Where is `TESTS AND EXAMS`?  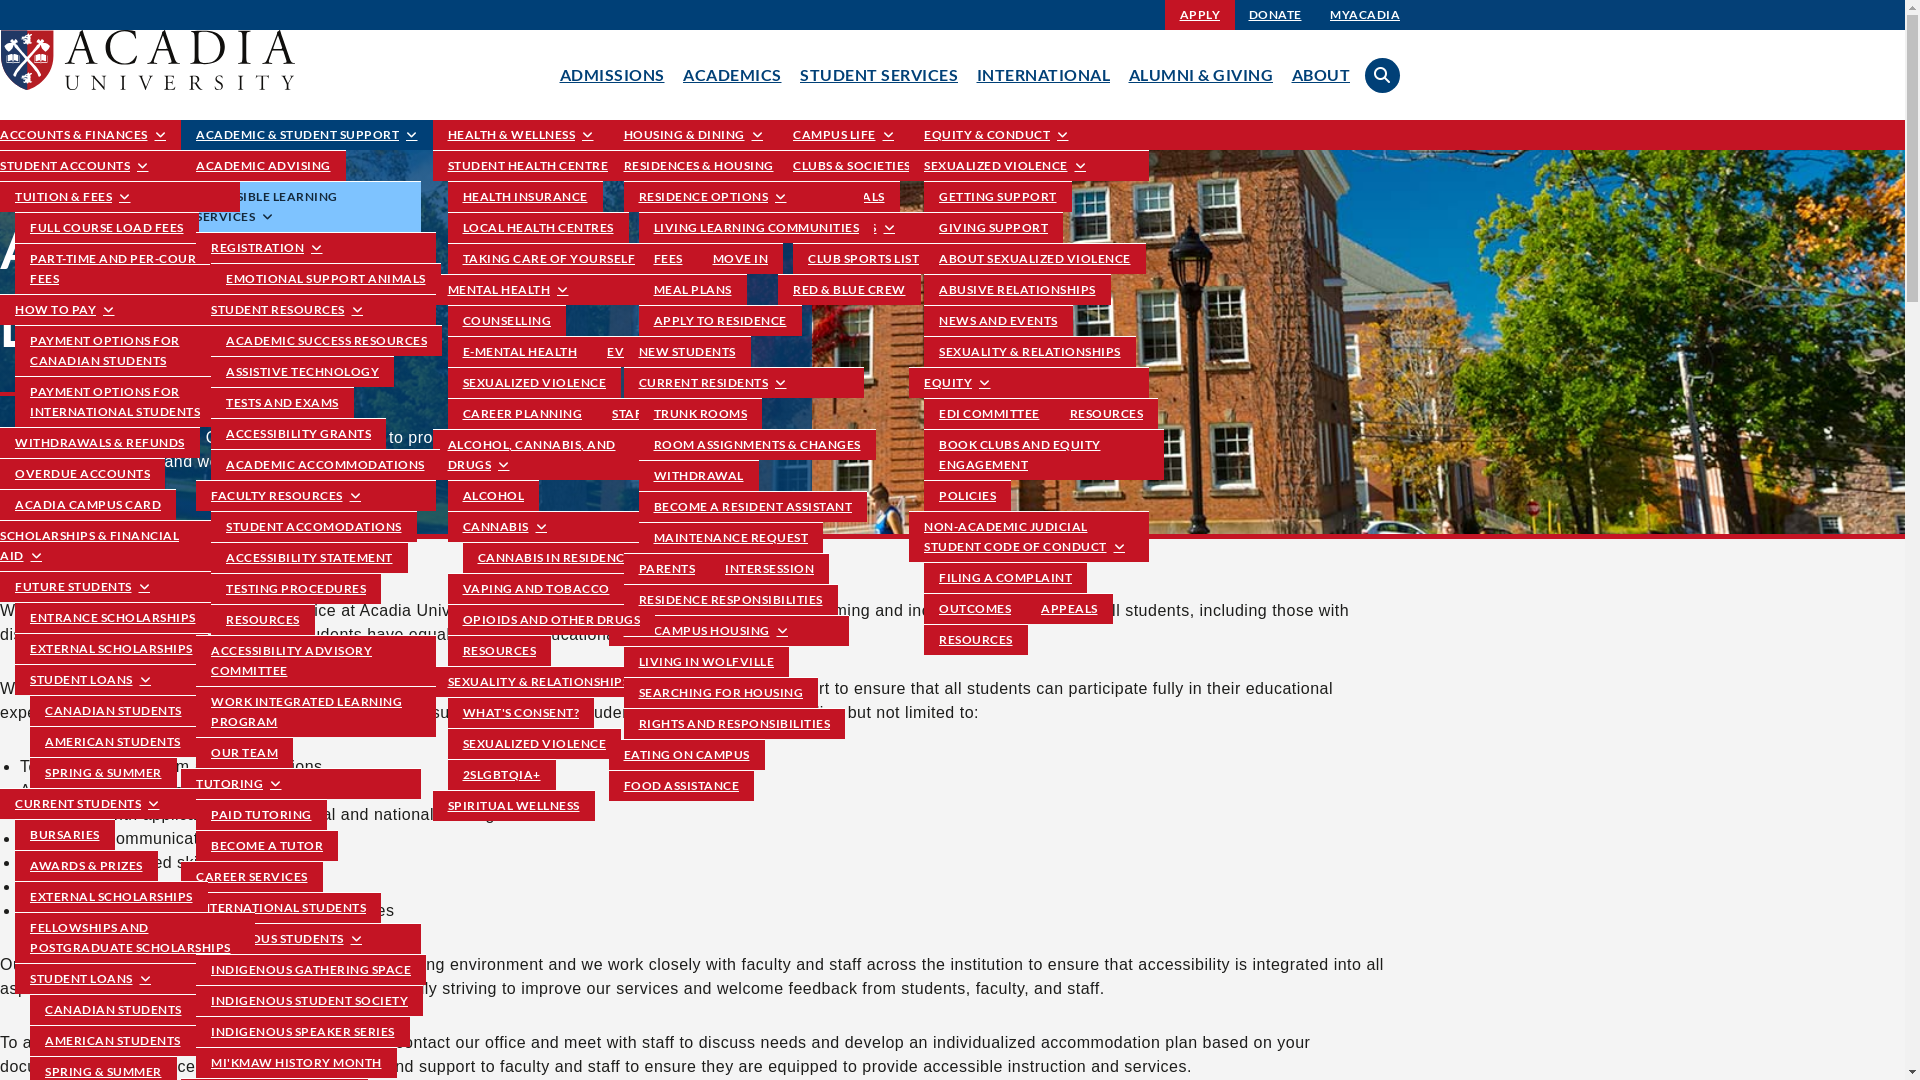
TESTS AND EXAMS is located at coordinates (282, 402).